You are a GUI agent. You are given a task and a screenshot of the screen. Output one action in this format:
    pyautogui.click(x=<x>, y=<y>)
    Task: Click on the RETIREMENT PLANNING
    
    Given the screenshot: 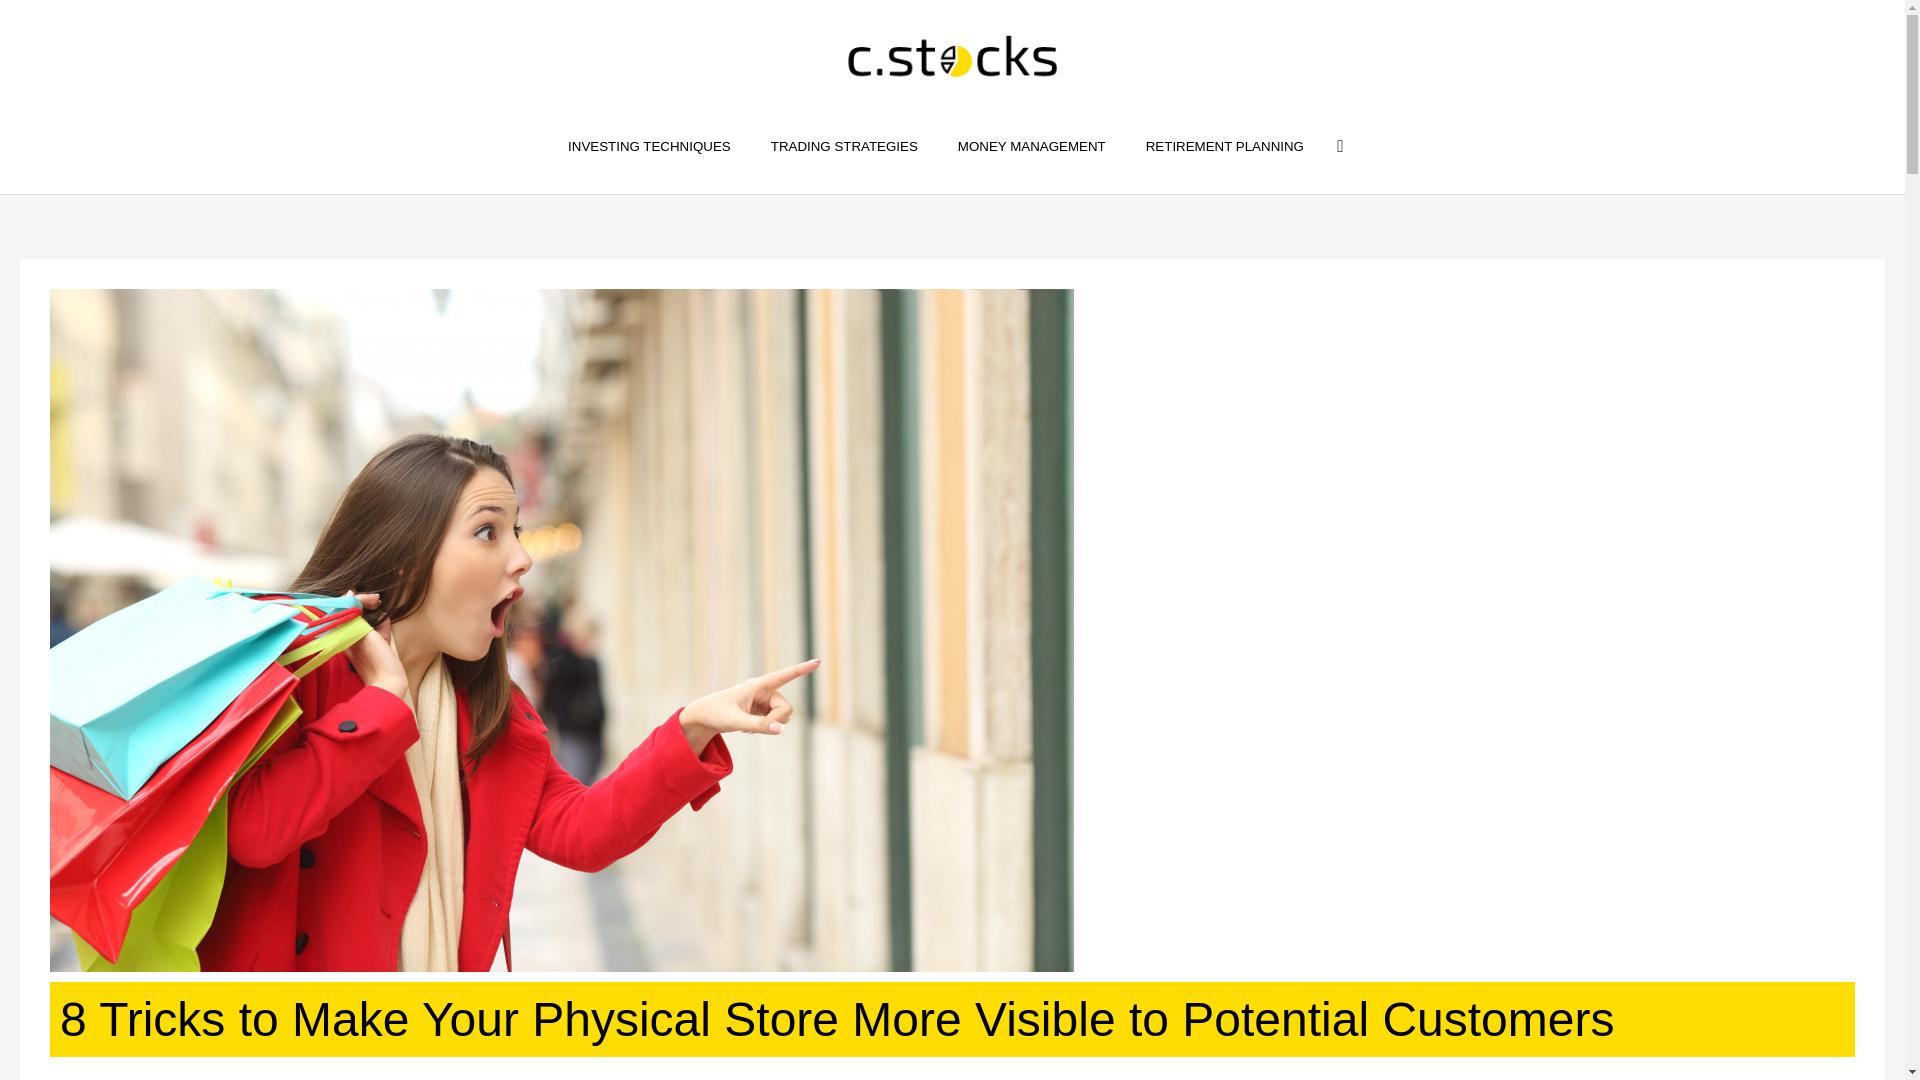 What is the action you would take?
    pyautogui.click(x=1224, y=146)
    